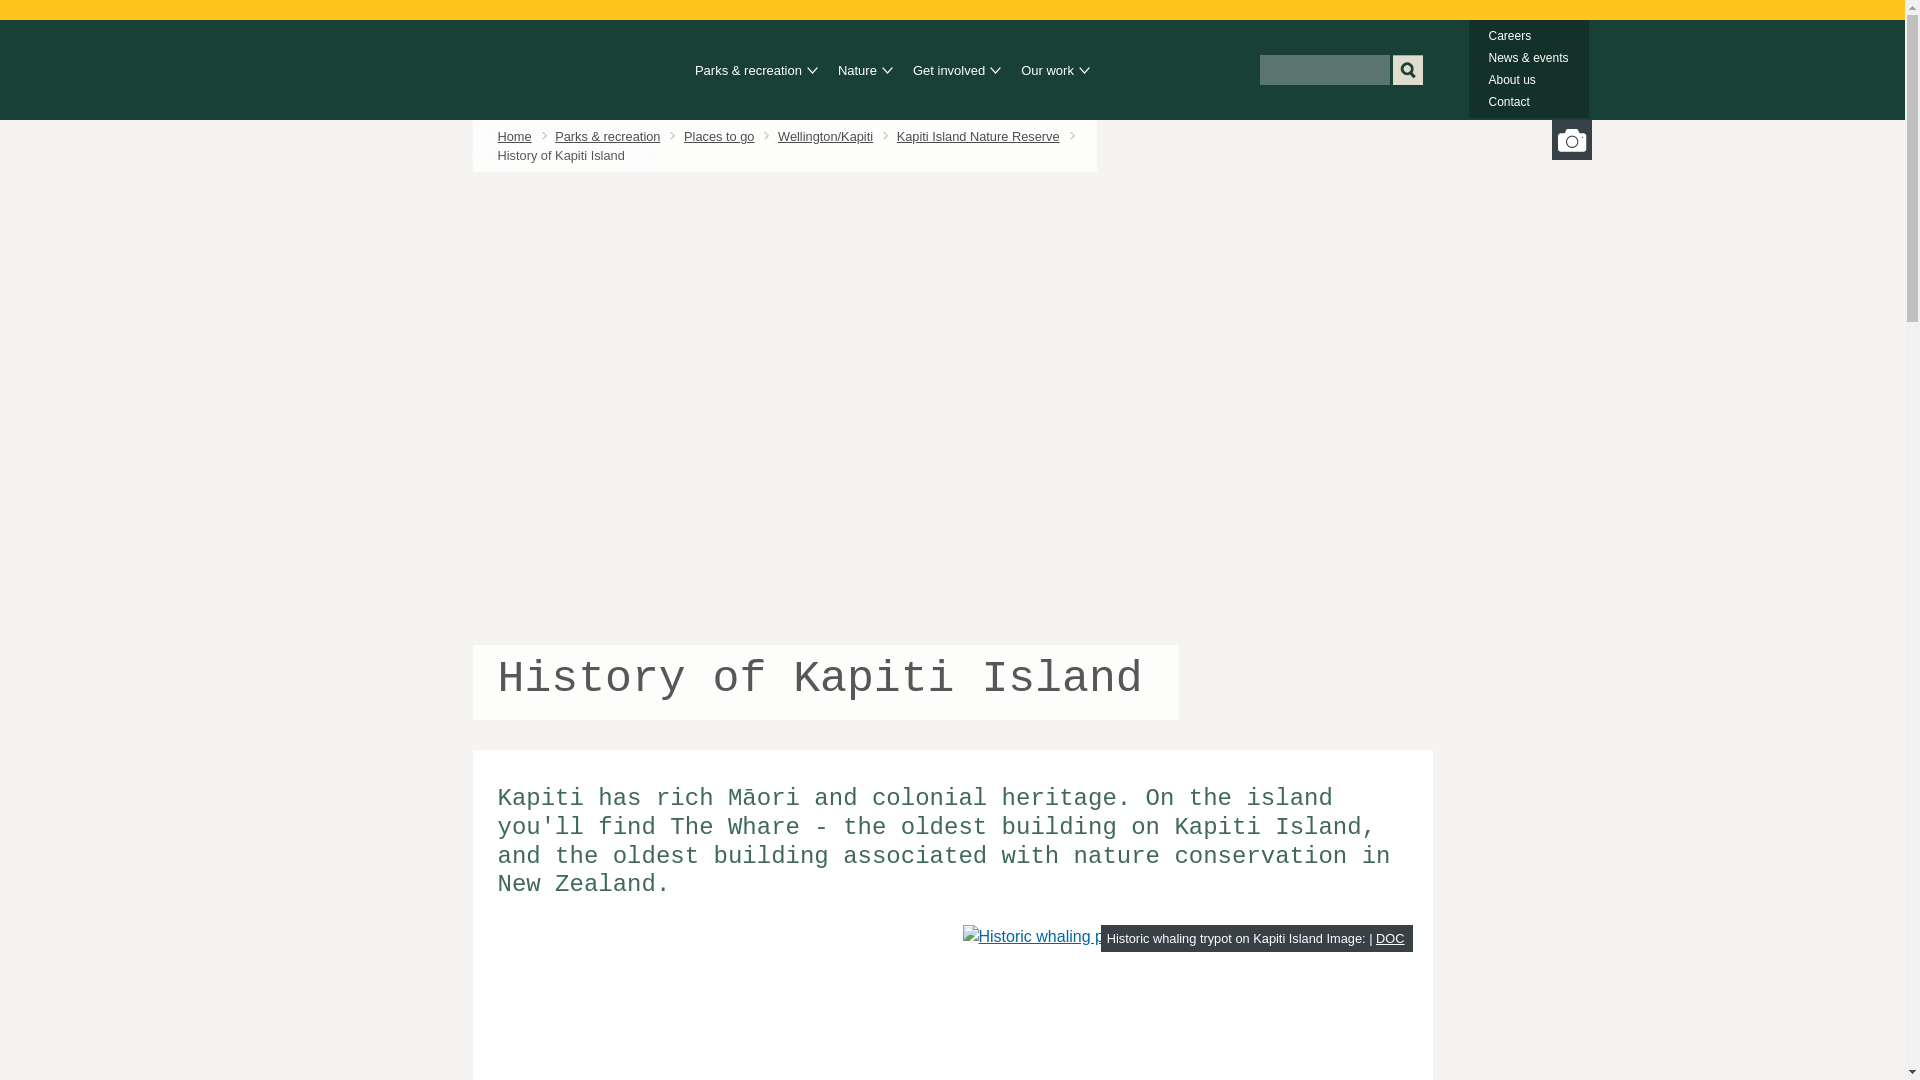 This screenshot has height=1080, width=1920. What do you see at coordinates (859, 71) in the screenshot?
I see `Nature` at bounding box center [859, 71].